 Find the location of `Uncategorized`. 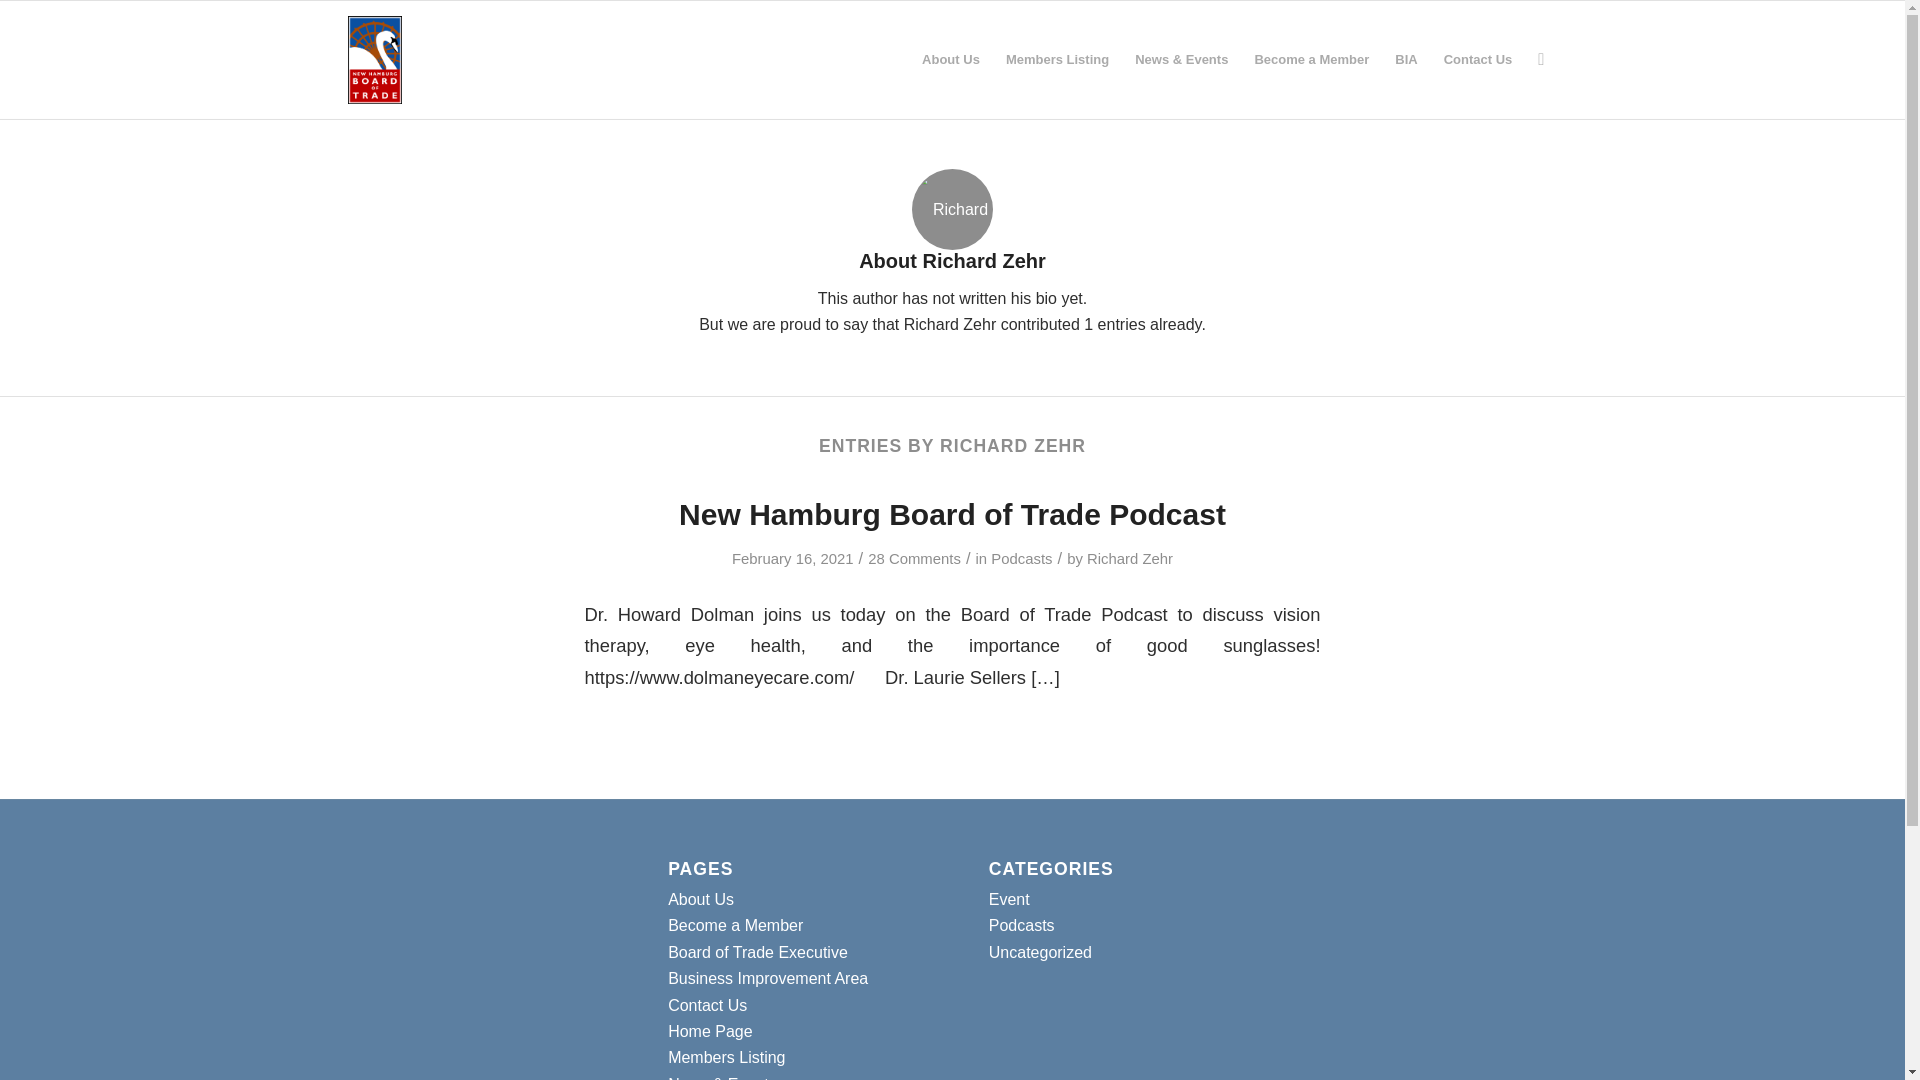

Uncategorized is located at coordinates (1040, 952).